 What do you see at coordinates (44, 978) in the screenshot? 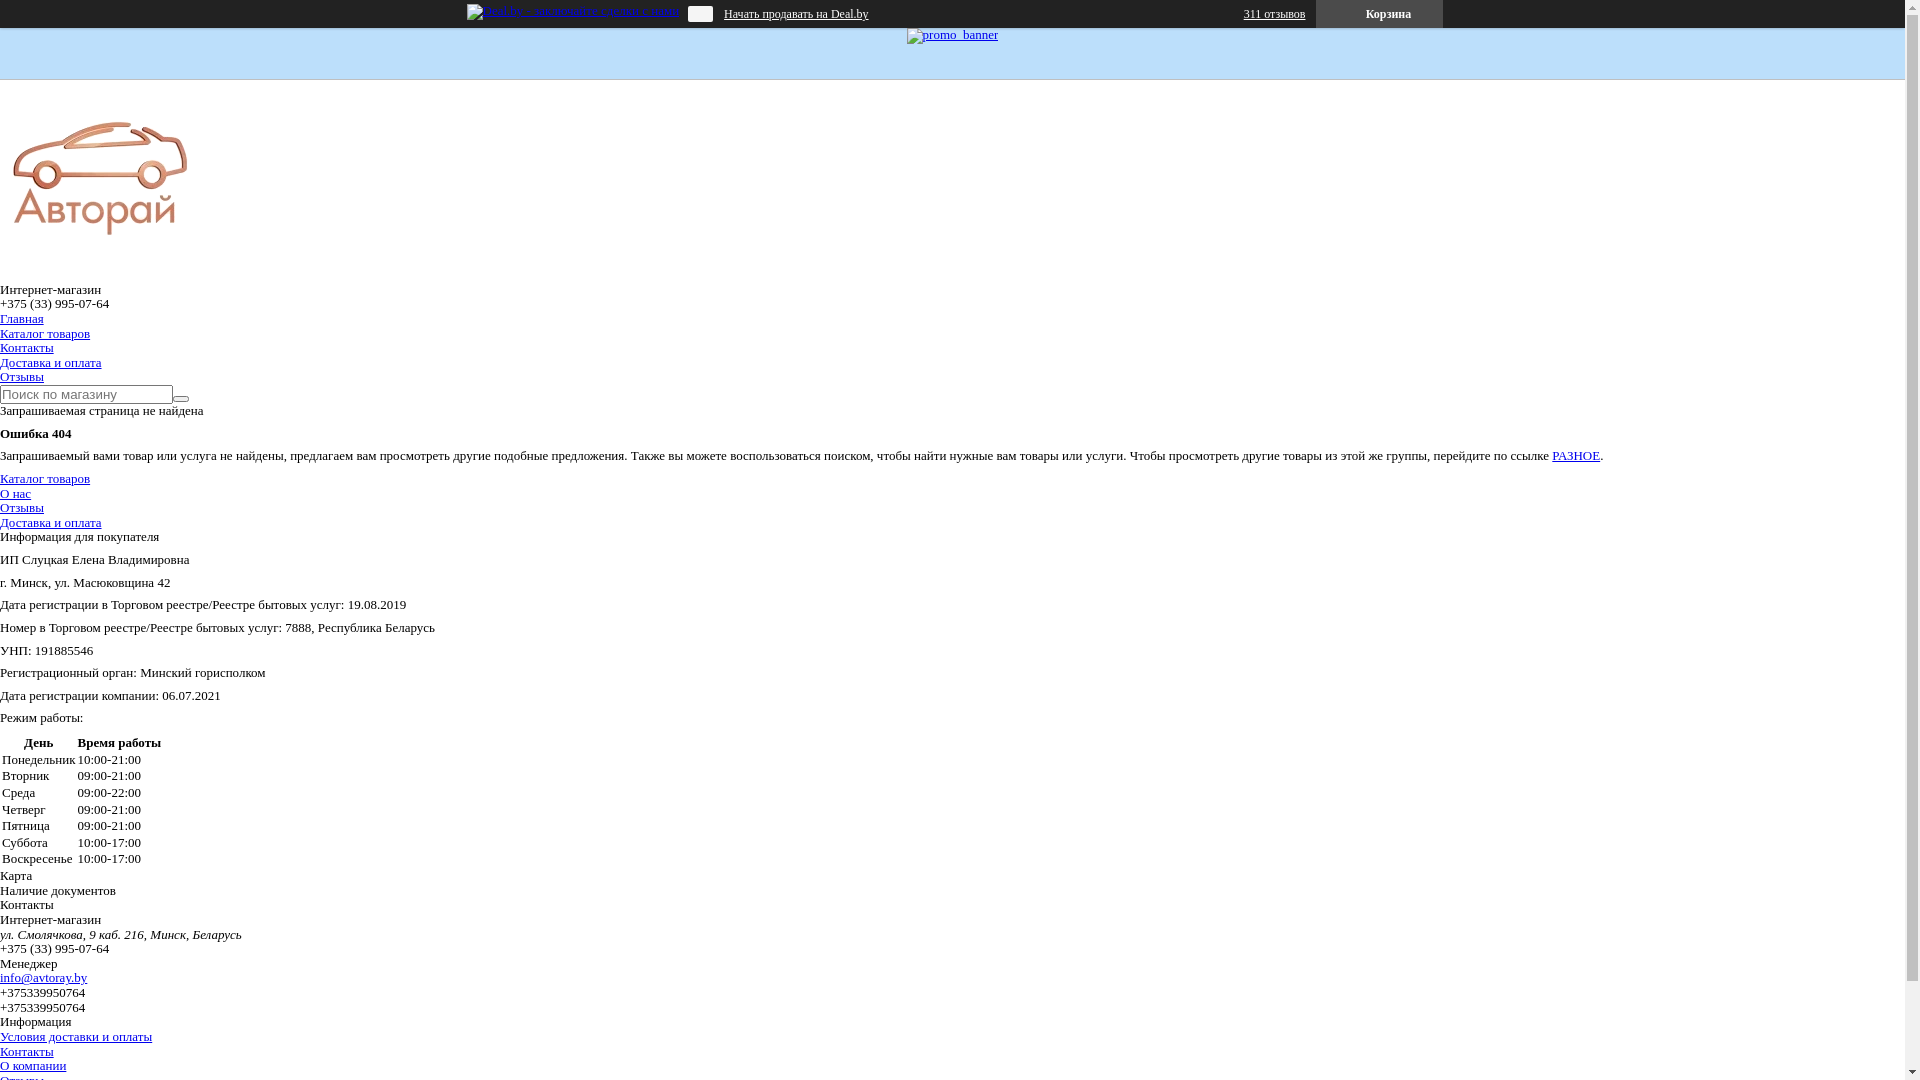
I see `info@avtoray.by` at bounding box center [44, 978].